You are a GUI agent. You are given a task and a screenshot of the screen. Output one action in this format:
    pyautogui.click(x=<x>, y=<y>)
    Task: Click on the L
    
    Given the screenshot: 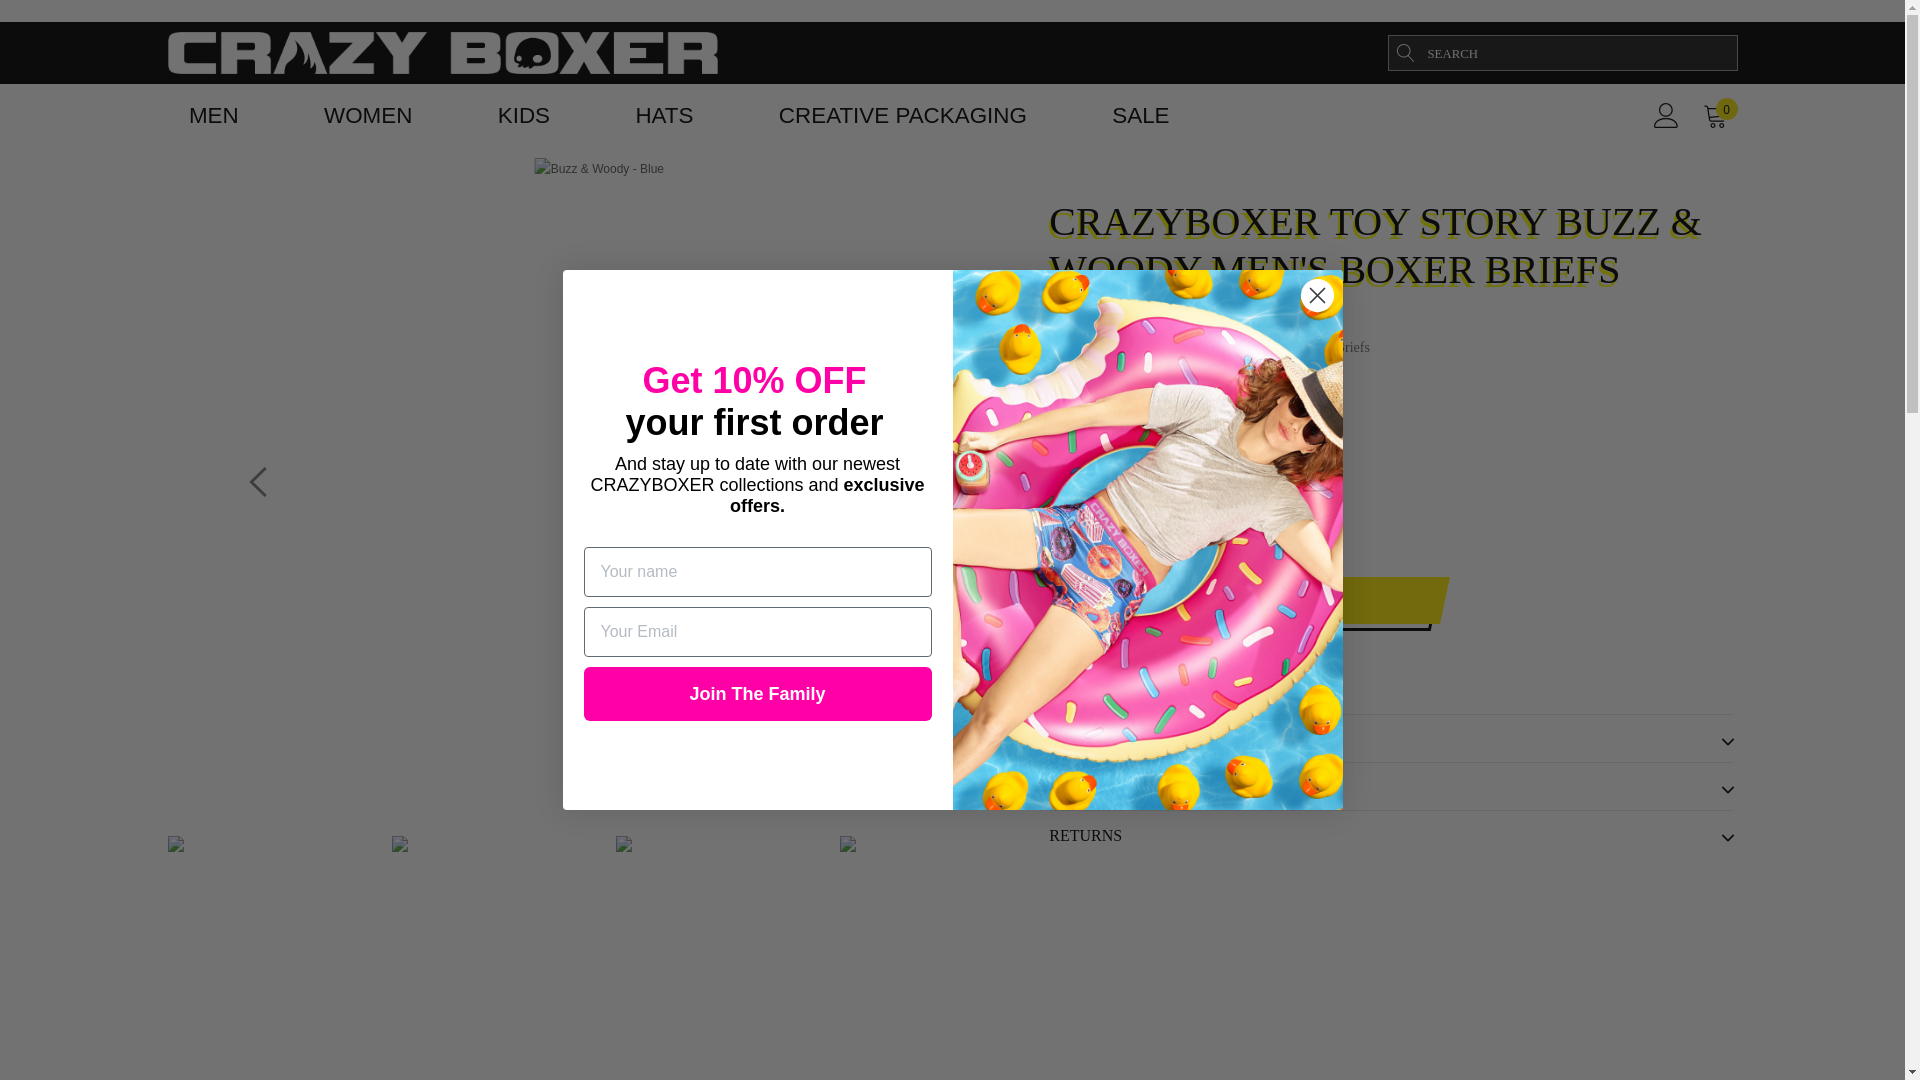 What is the action you would take?
    pyautogui.click(x=1198, y=432)
    